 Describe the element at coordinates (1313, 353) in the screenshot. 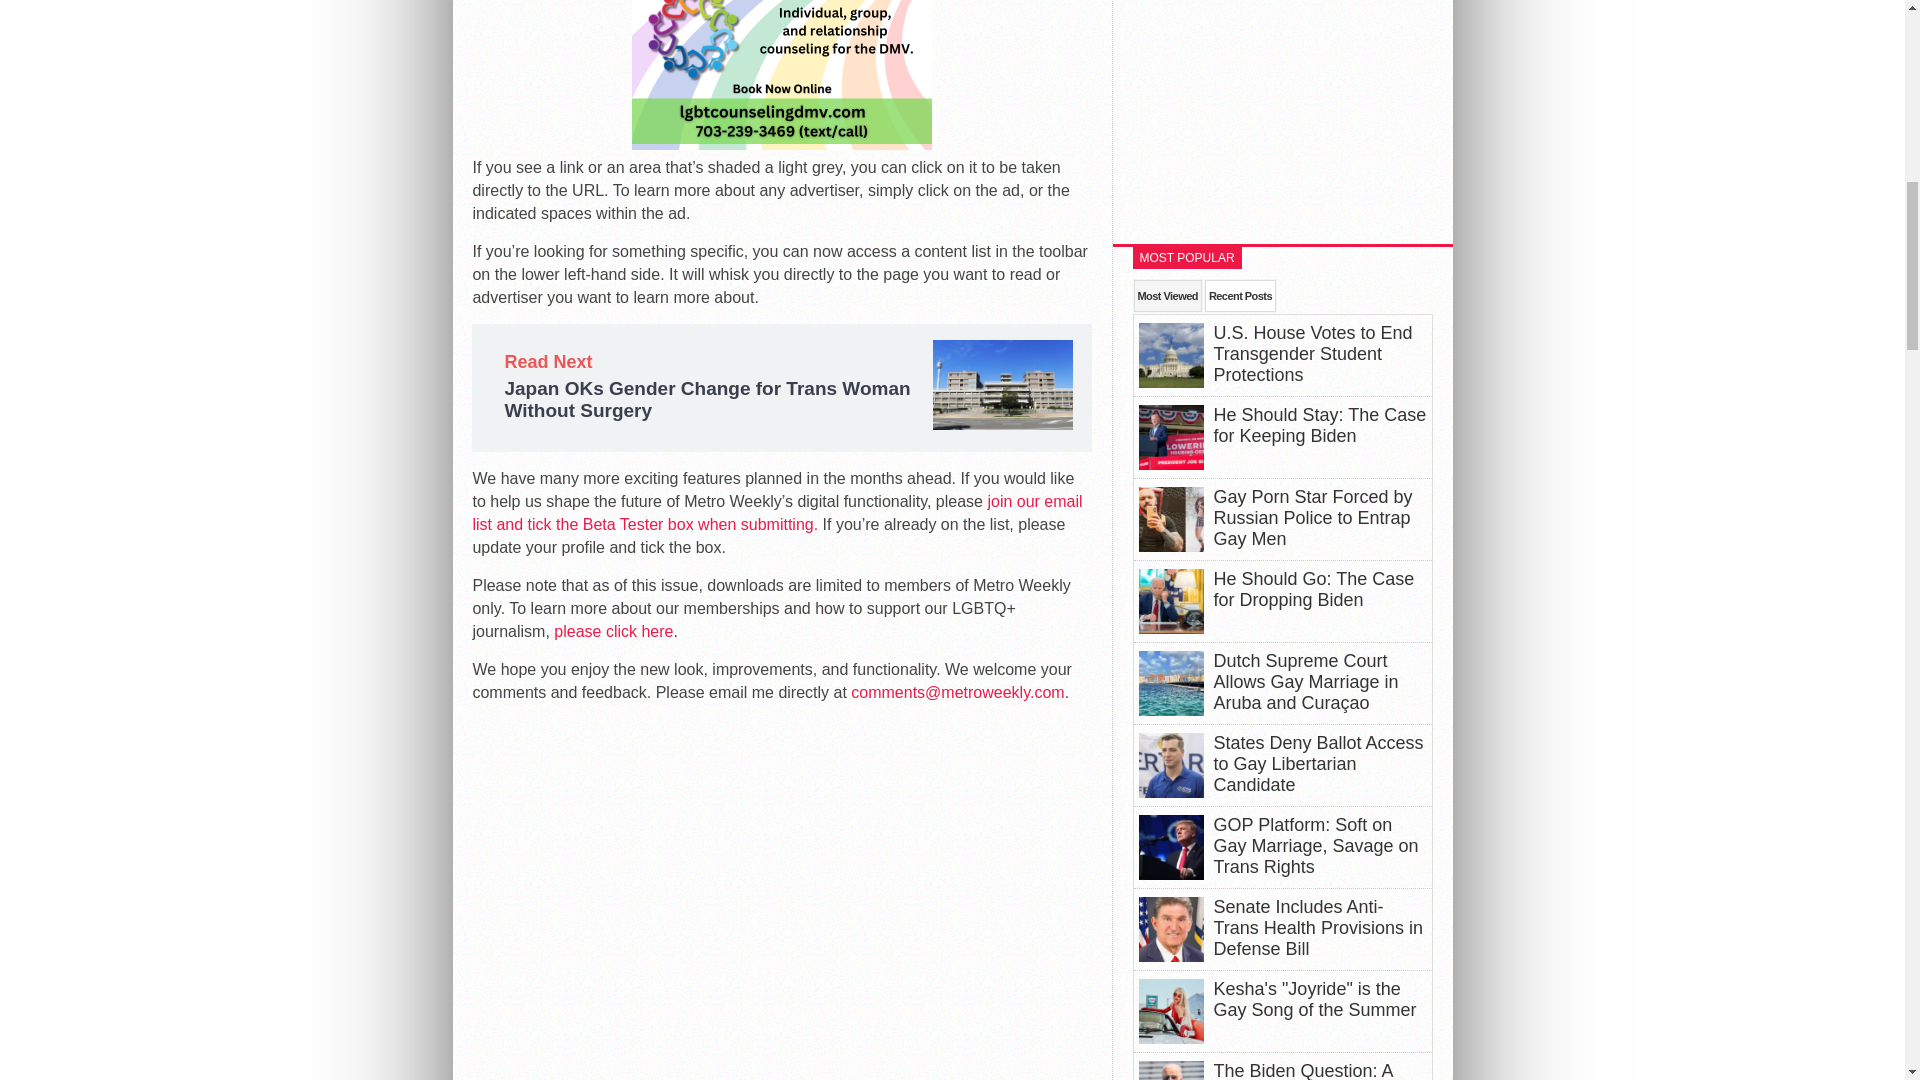

I see `U.S. House Votes to End Transgender Student Protections` at that location.